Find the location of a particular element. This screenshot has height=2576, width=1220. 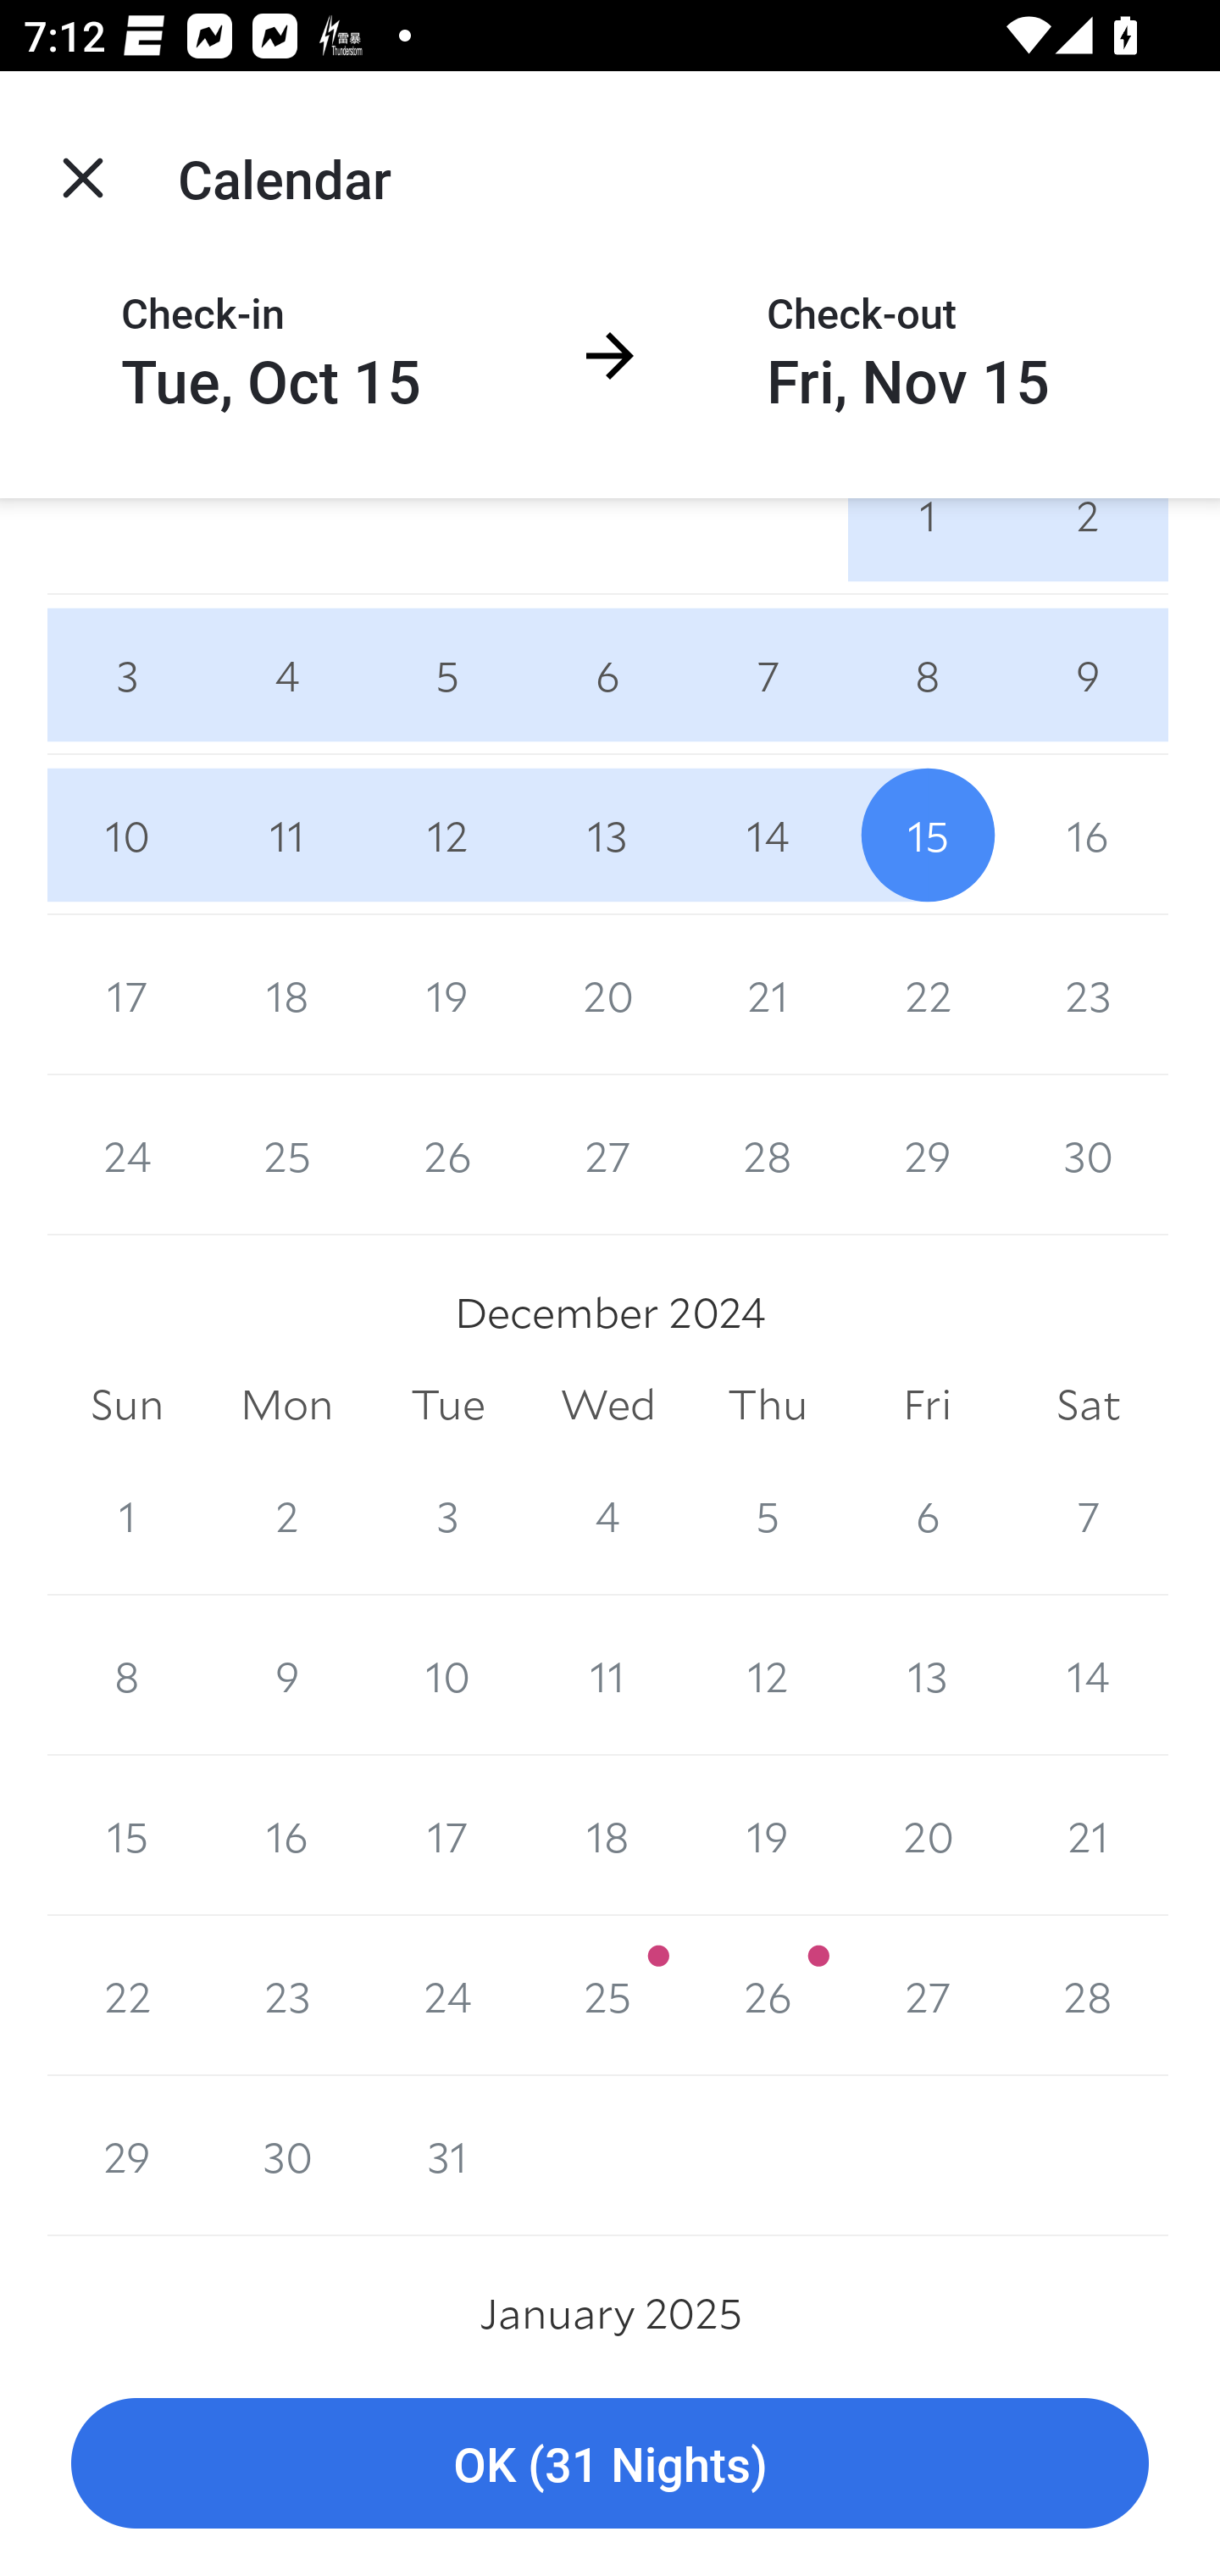

11 11 November 2024 is located at coordinates (286, 834).